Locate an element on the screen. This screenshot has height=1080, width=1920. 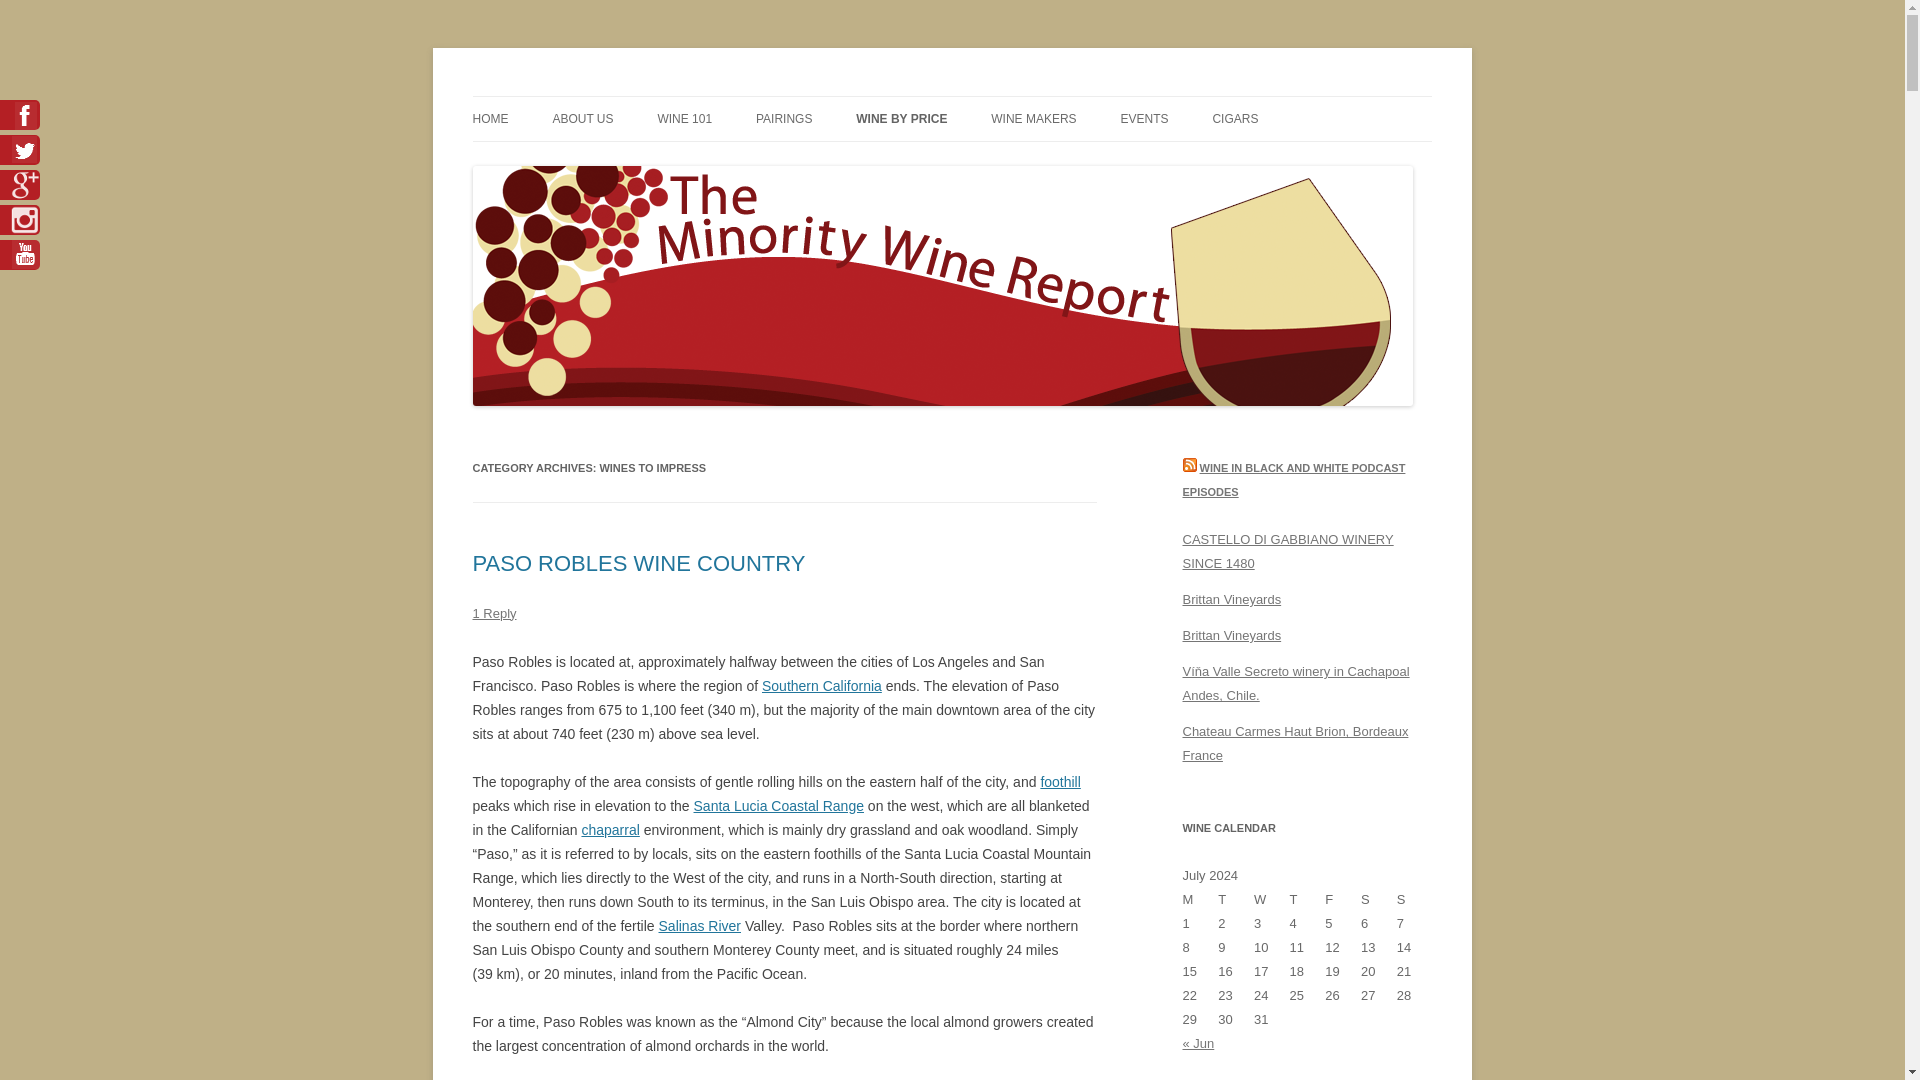
The Minority Wine Report is located at coordinates (628, 96).